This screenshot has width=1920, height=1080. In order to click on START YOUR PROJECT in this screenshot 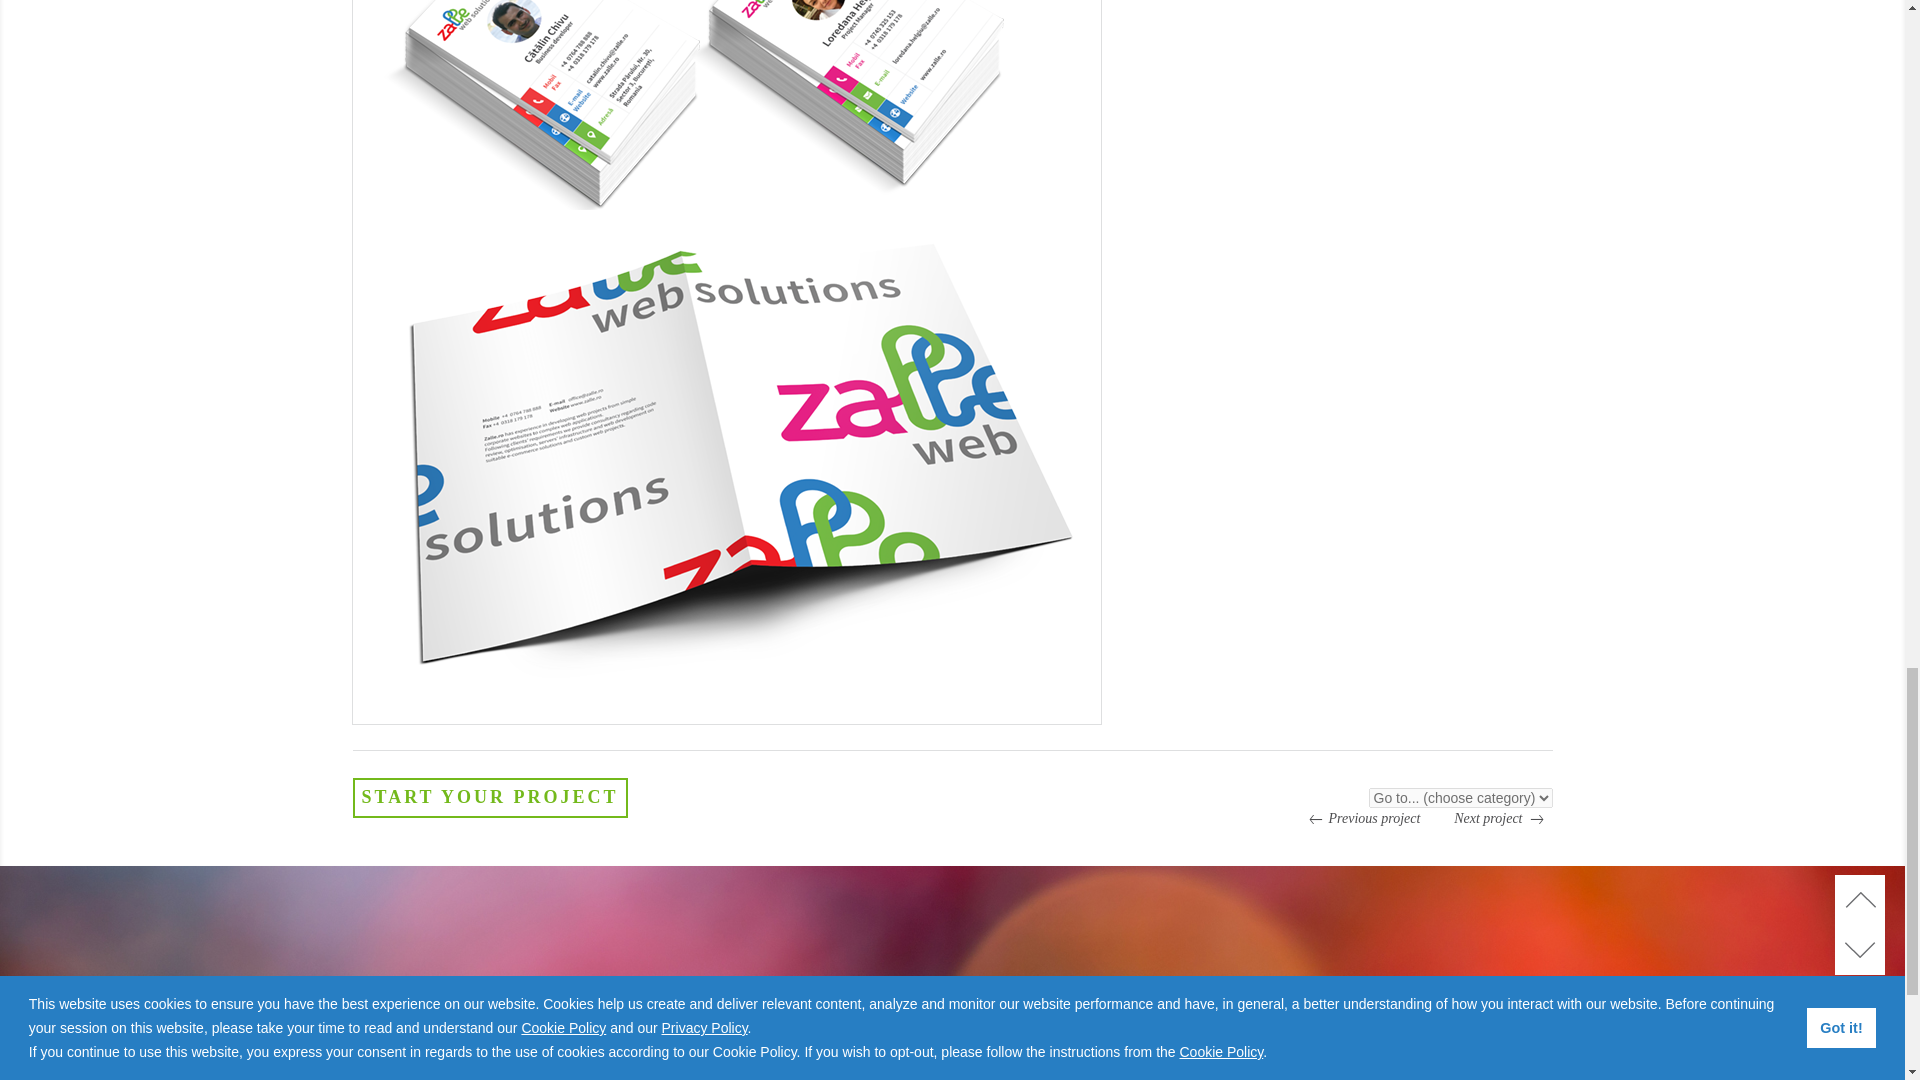, I will do `click(489, 798)`.